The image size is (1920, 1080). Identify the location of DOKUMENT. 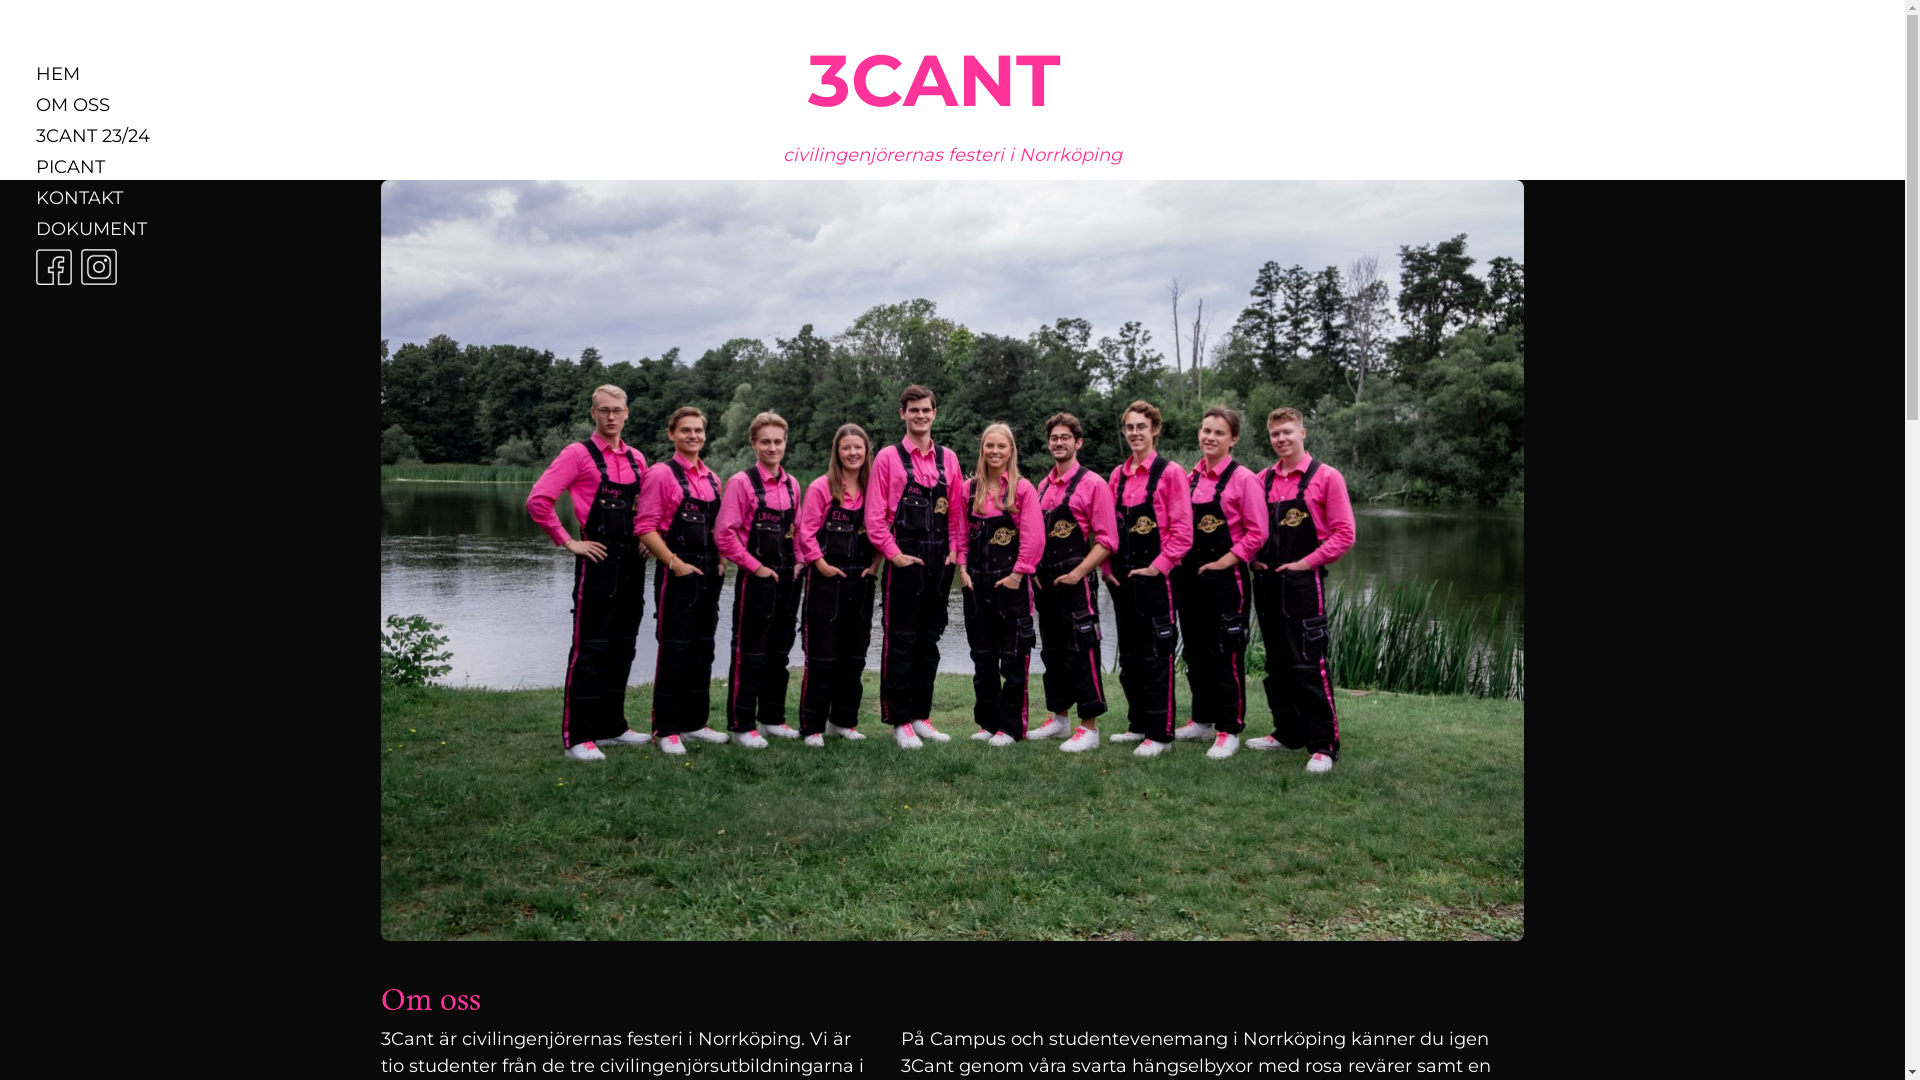
(93, 229).